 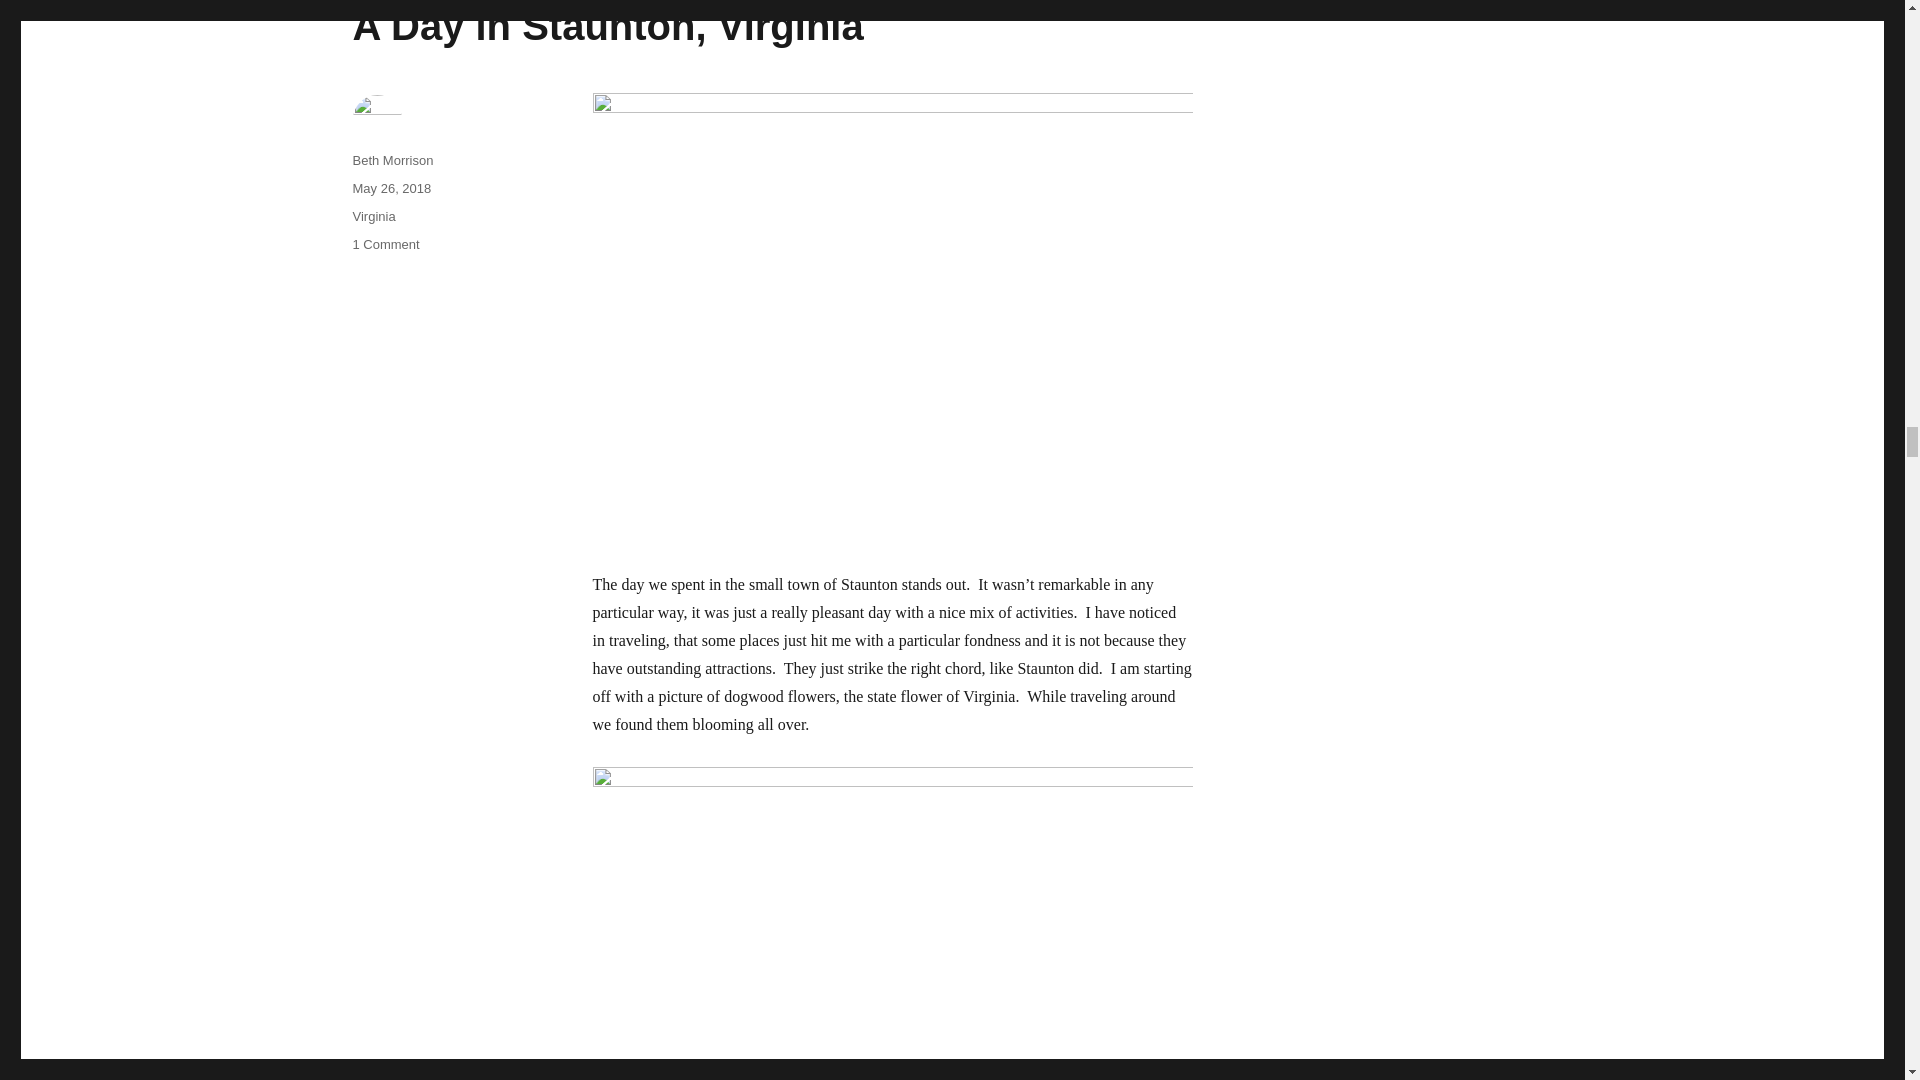 I want to click on Beth Morrison, so click(x=392, y=160).